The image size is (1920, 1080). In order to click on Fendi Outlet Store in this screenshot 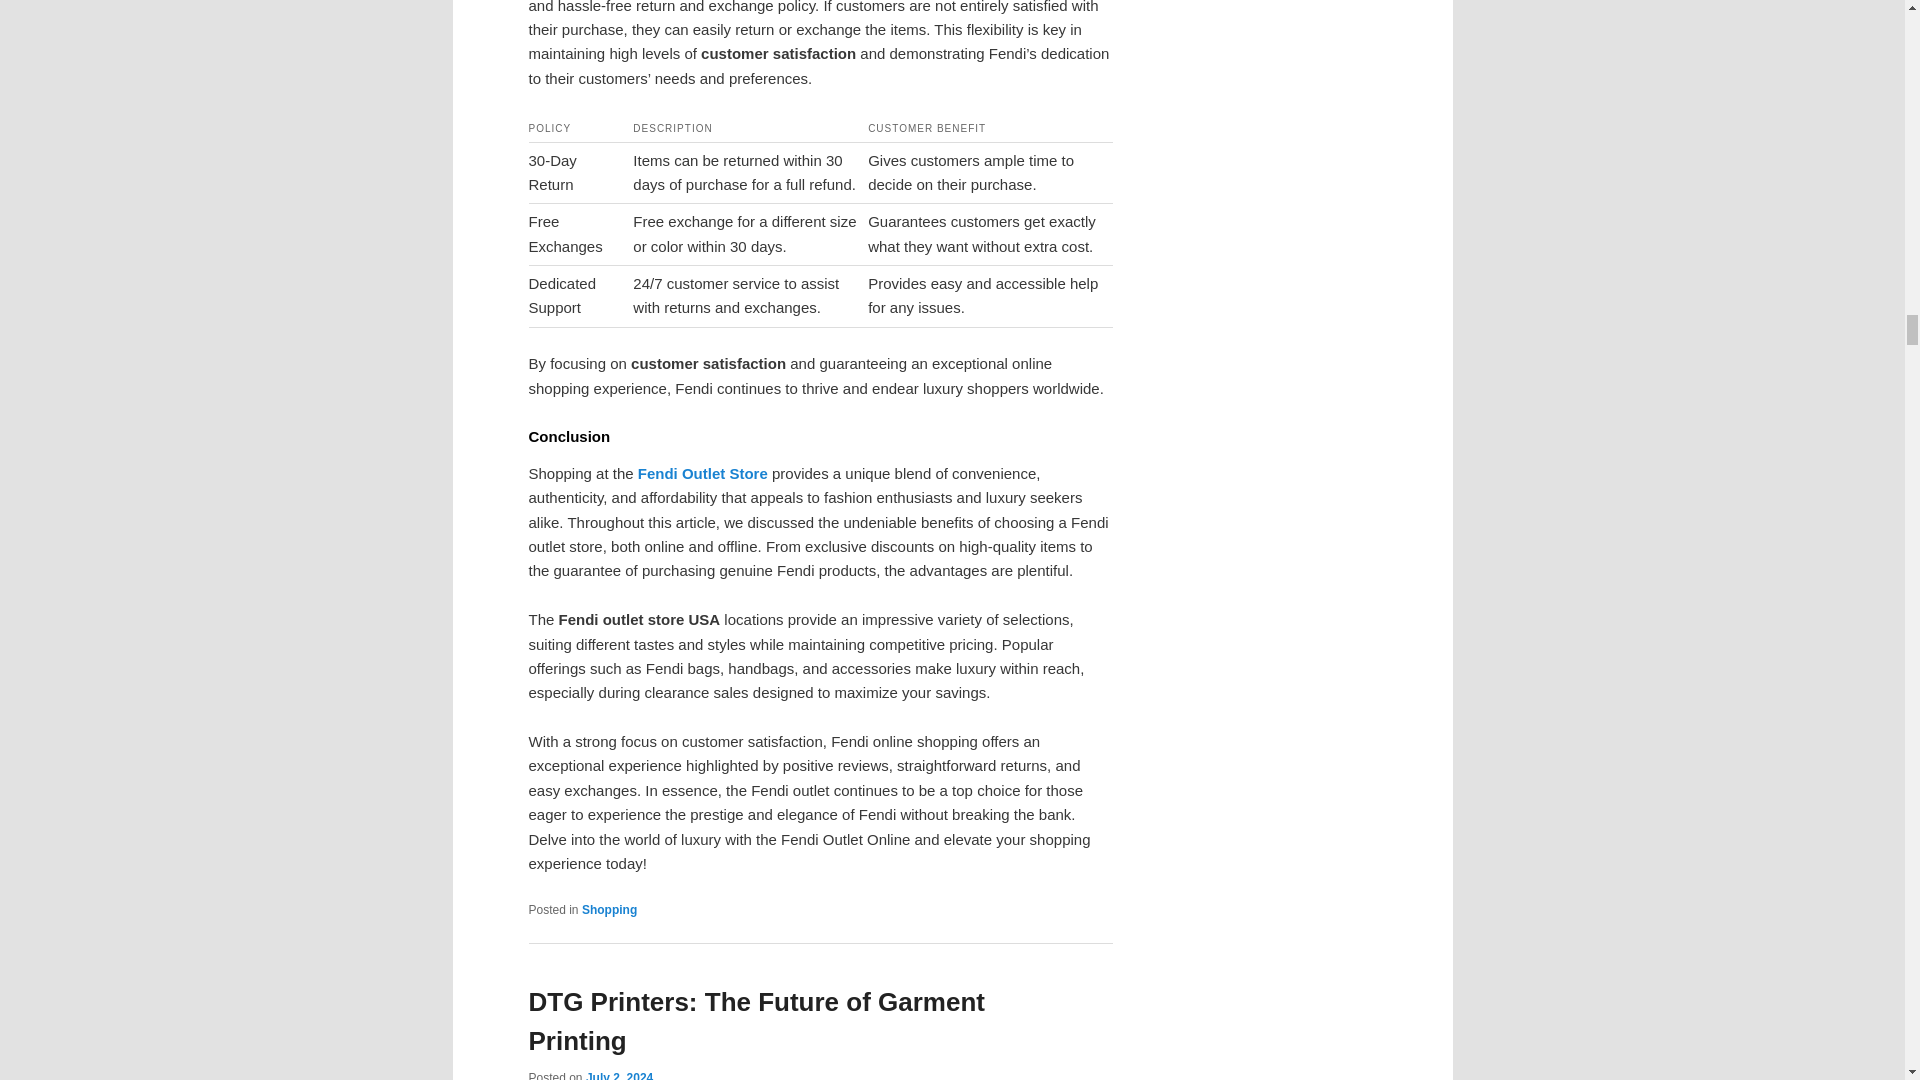, I will do `click(702, 473)`.